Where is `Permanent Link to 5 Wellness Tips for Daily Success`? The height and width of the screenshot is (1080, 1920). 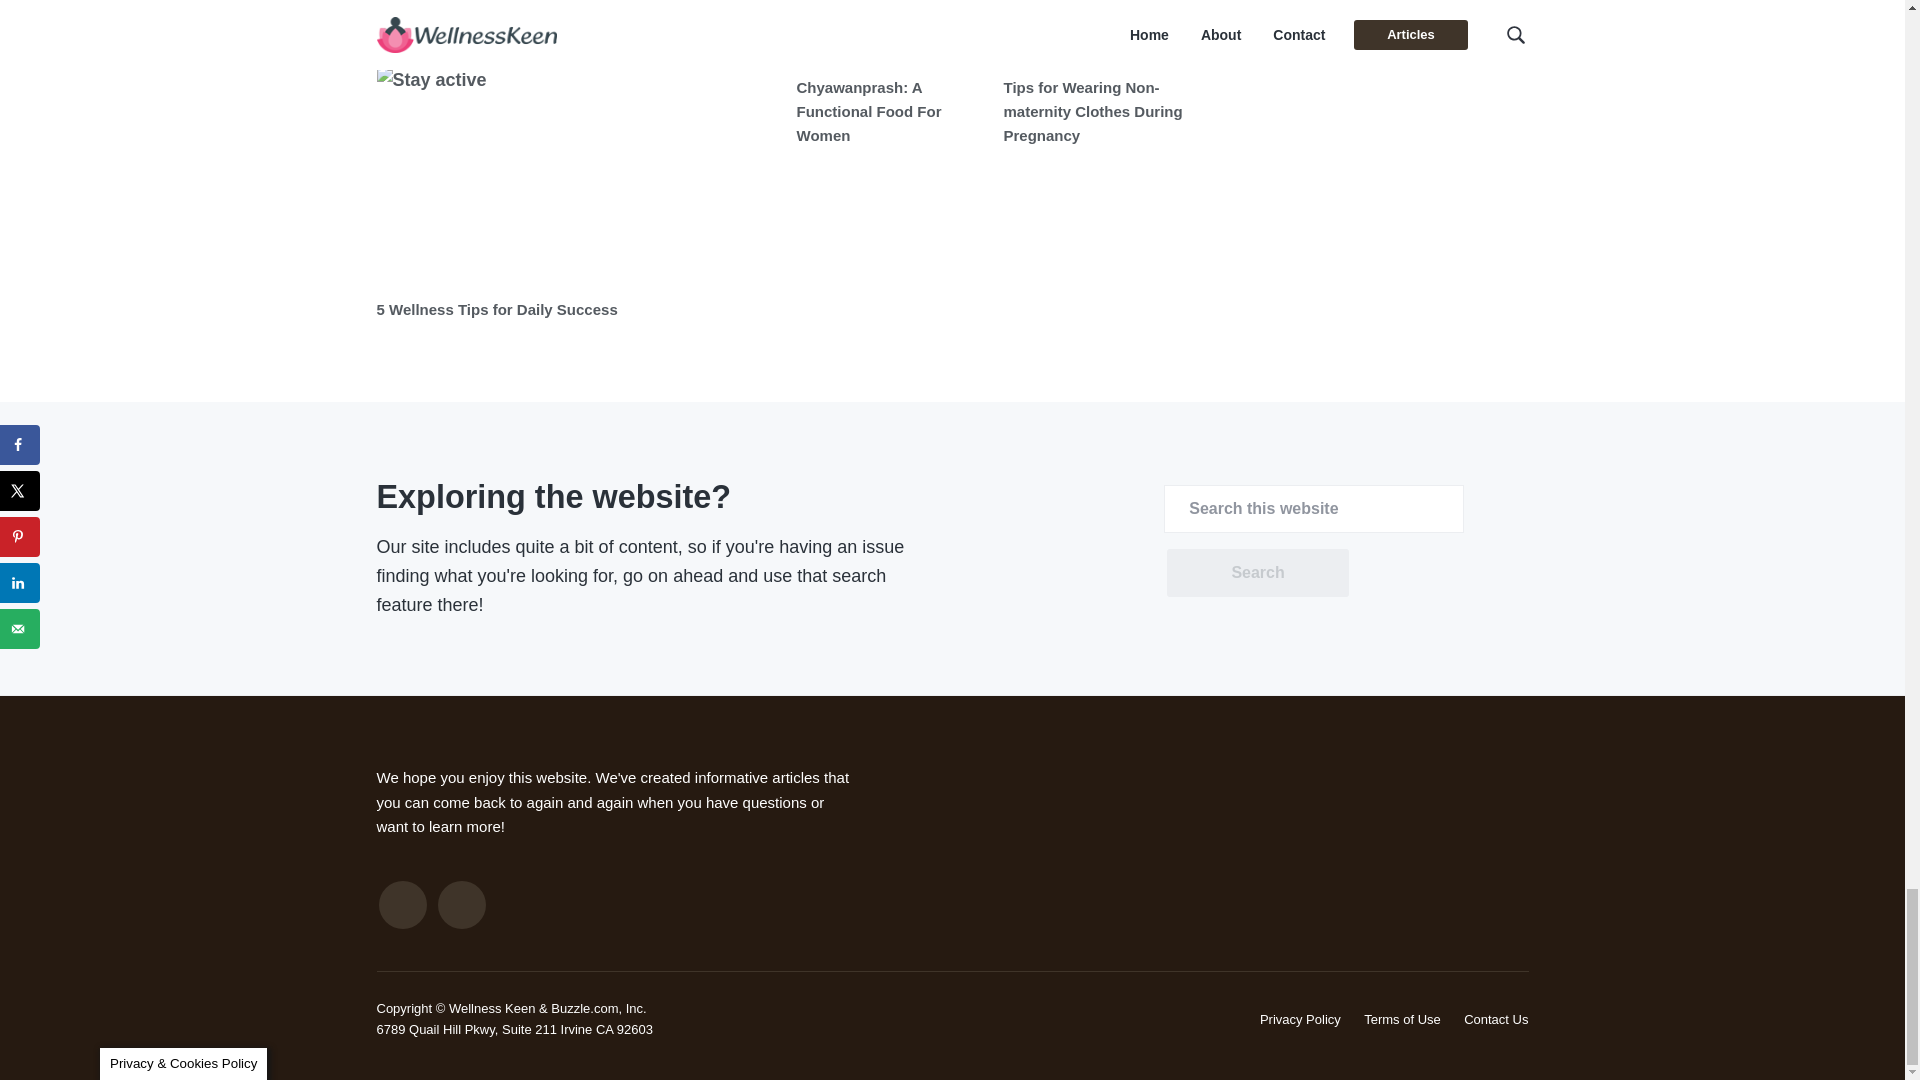
Permanent Link to 5 Wellness Tips for Daily Success is located at coordinates (576, 176).